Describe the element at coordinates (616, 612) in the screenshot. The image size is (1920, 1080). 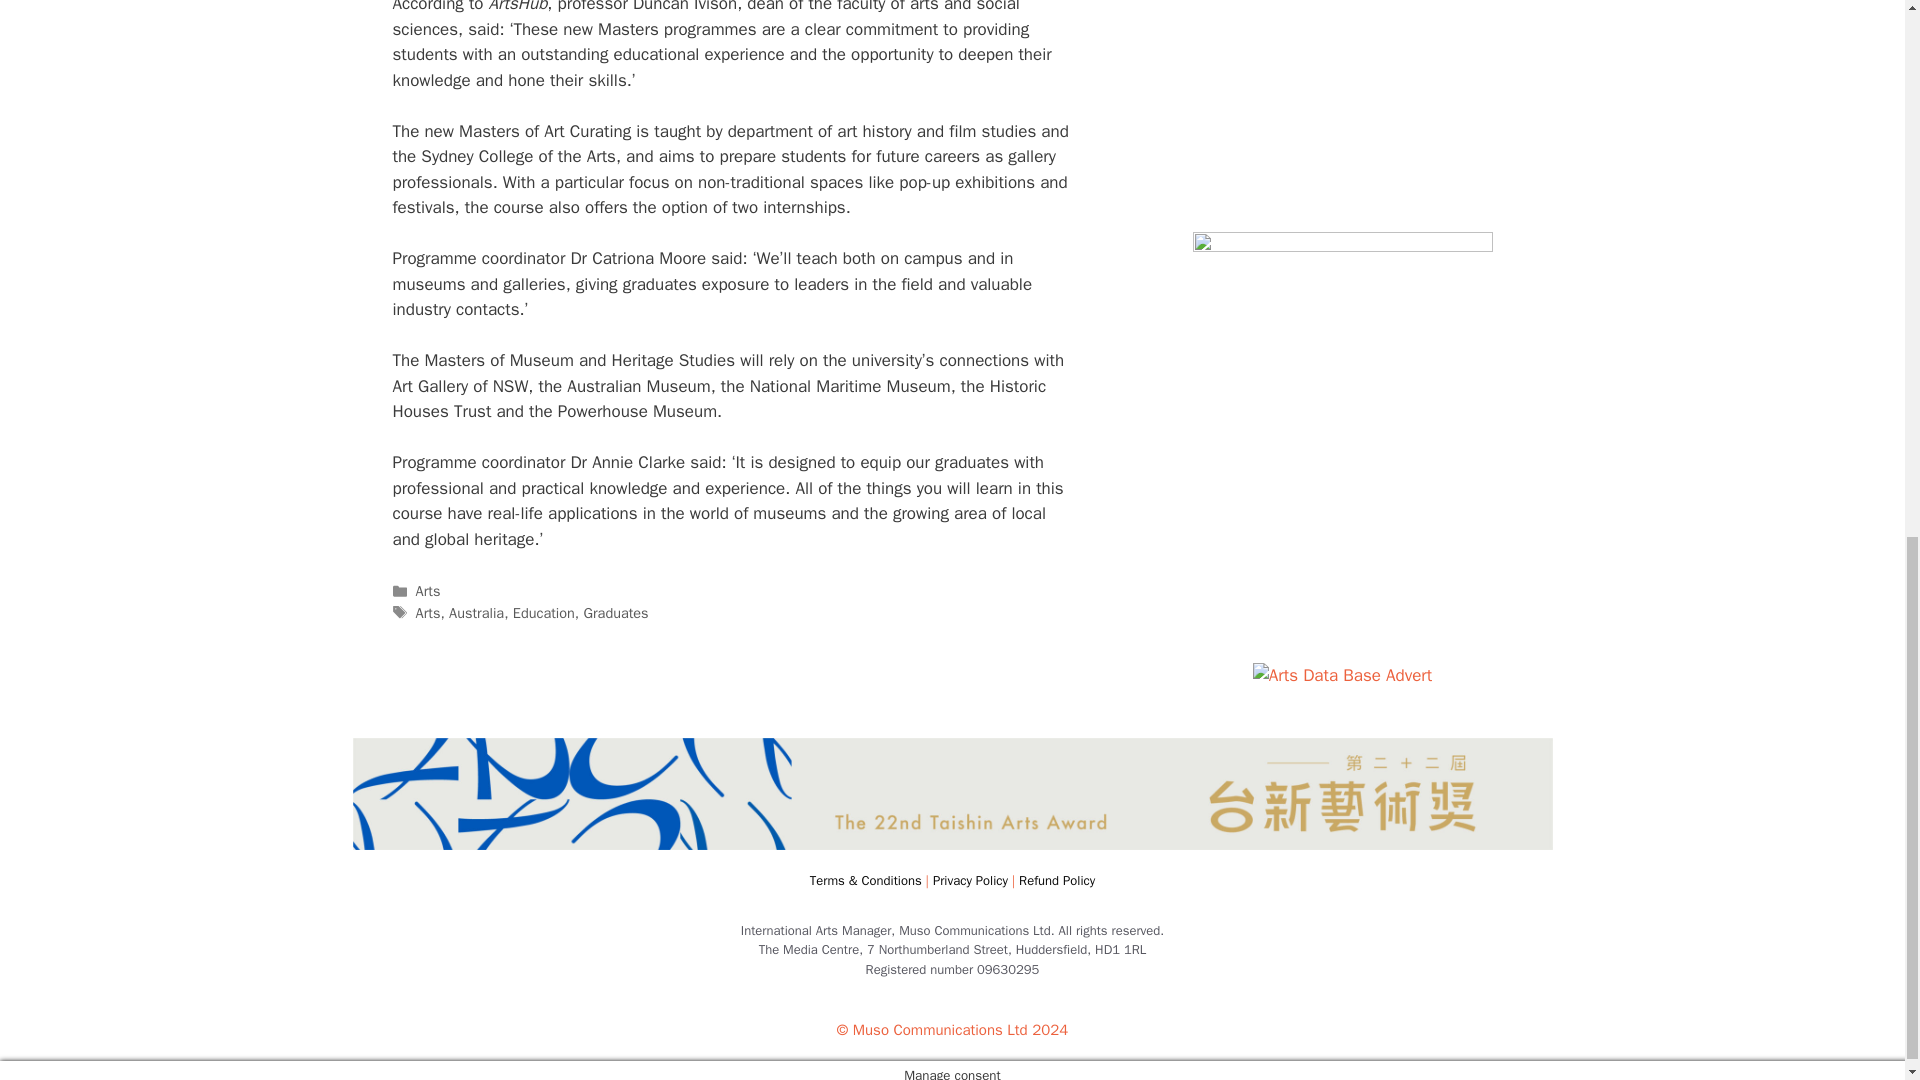
I see `Graduates` at that location.